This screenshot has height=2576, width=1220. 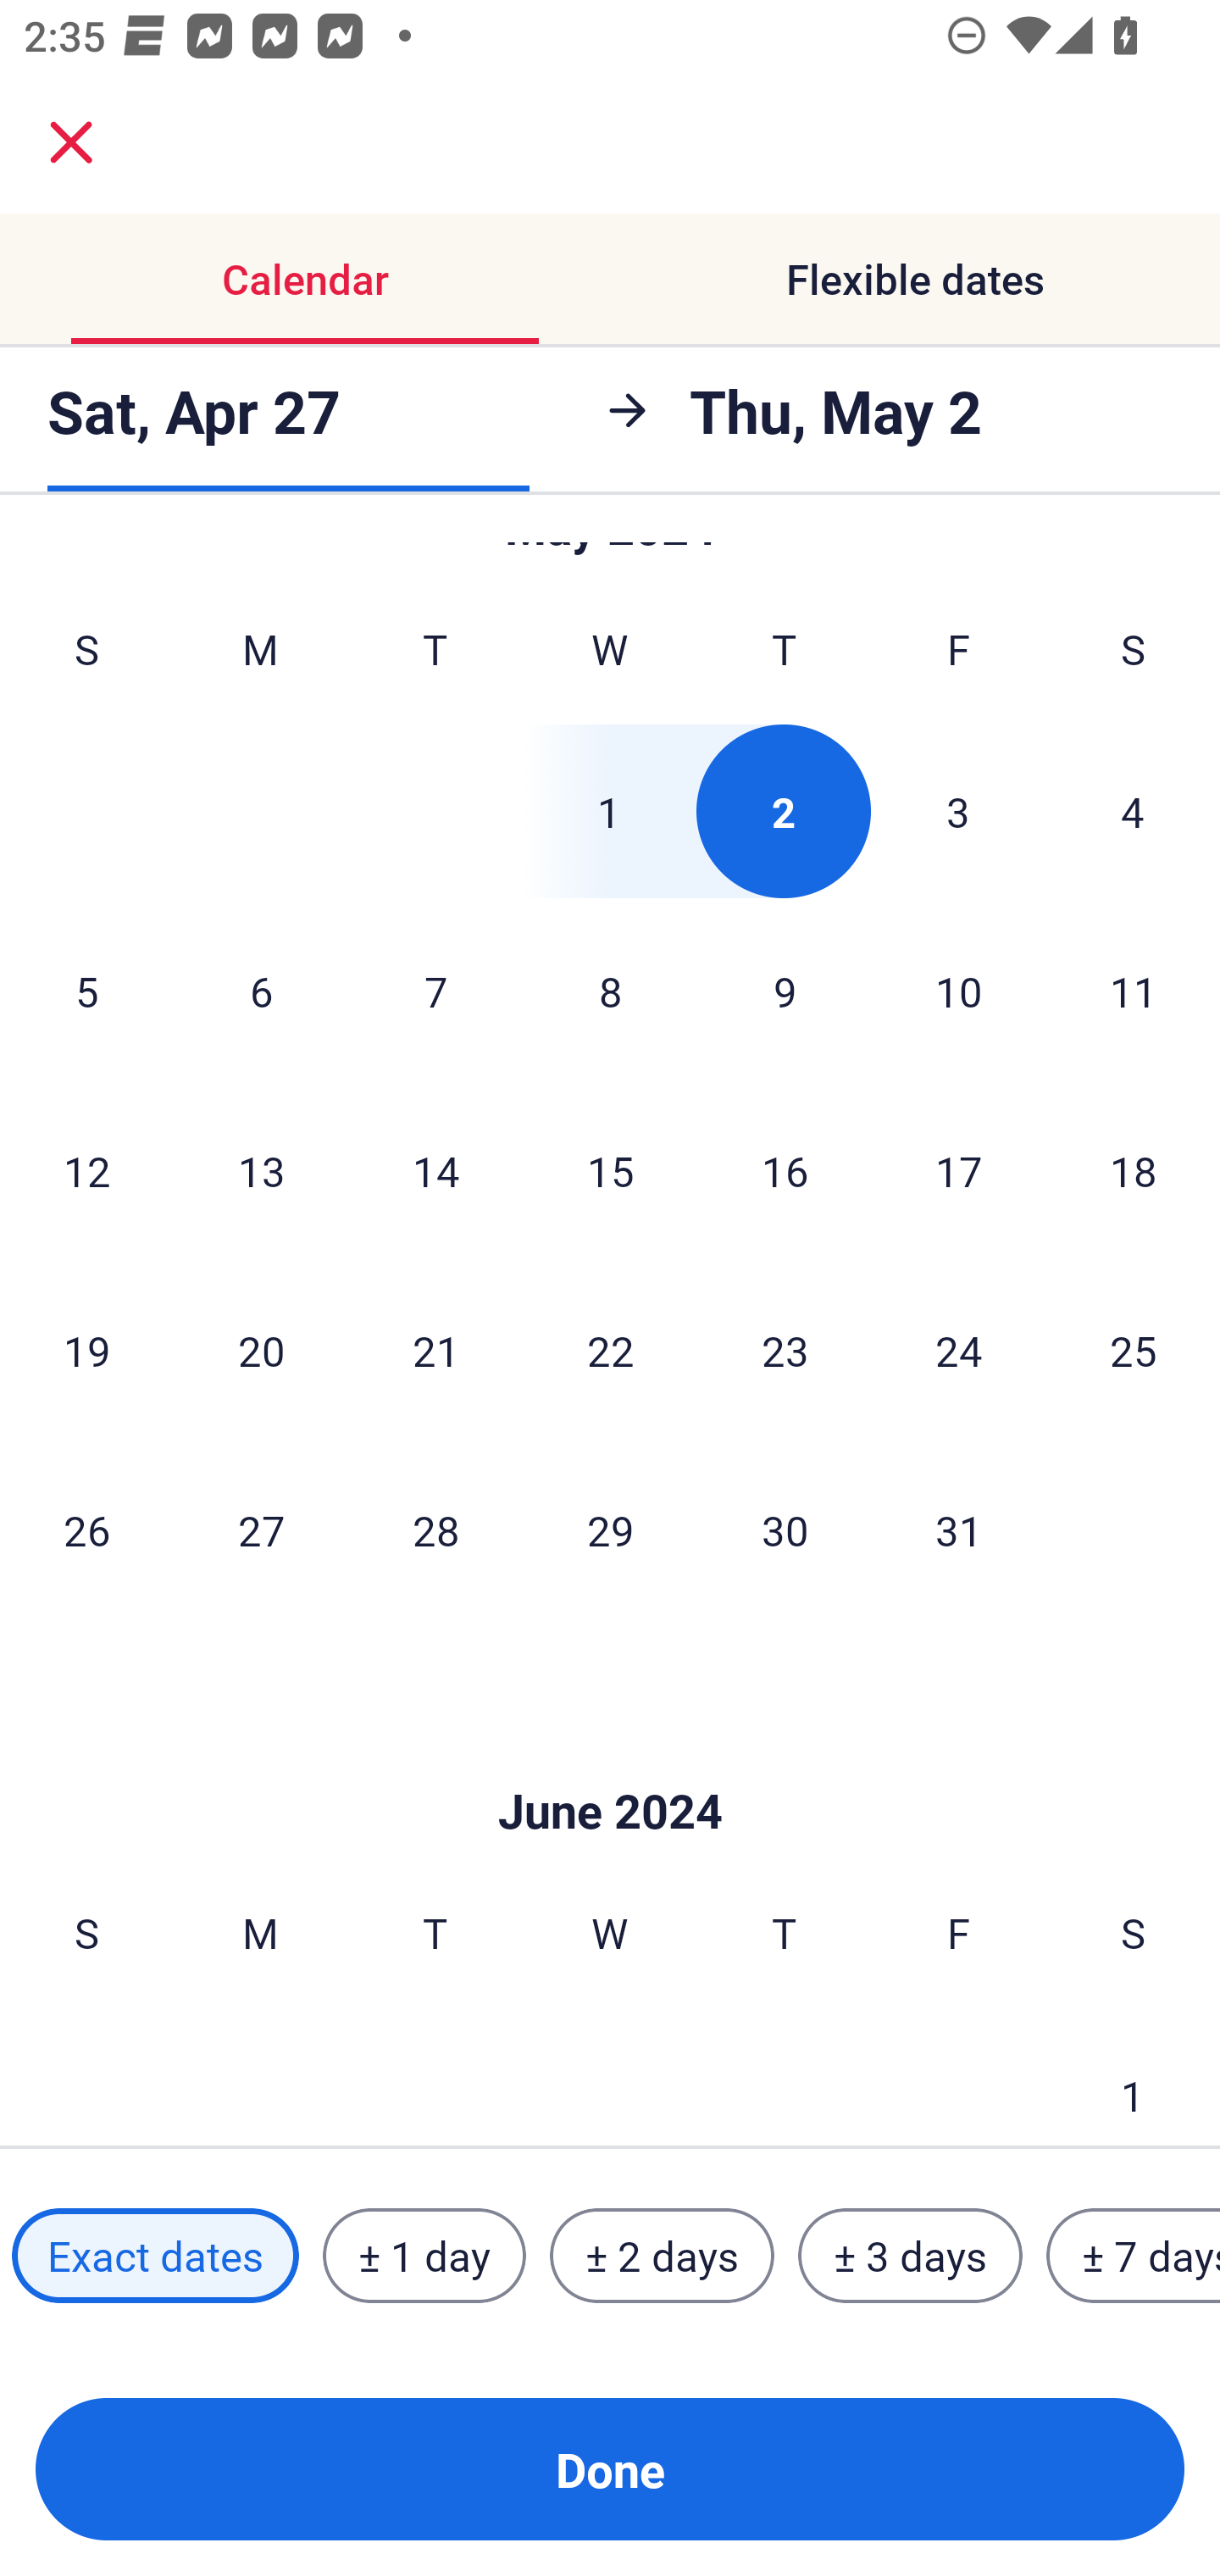 I want to click on ± 2 days, so click(x=663, y=2255).